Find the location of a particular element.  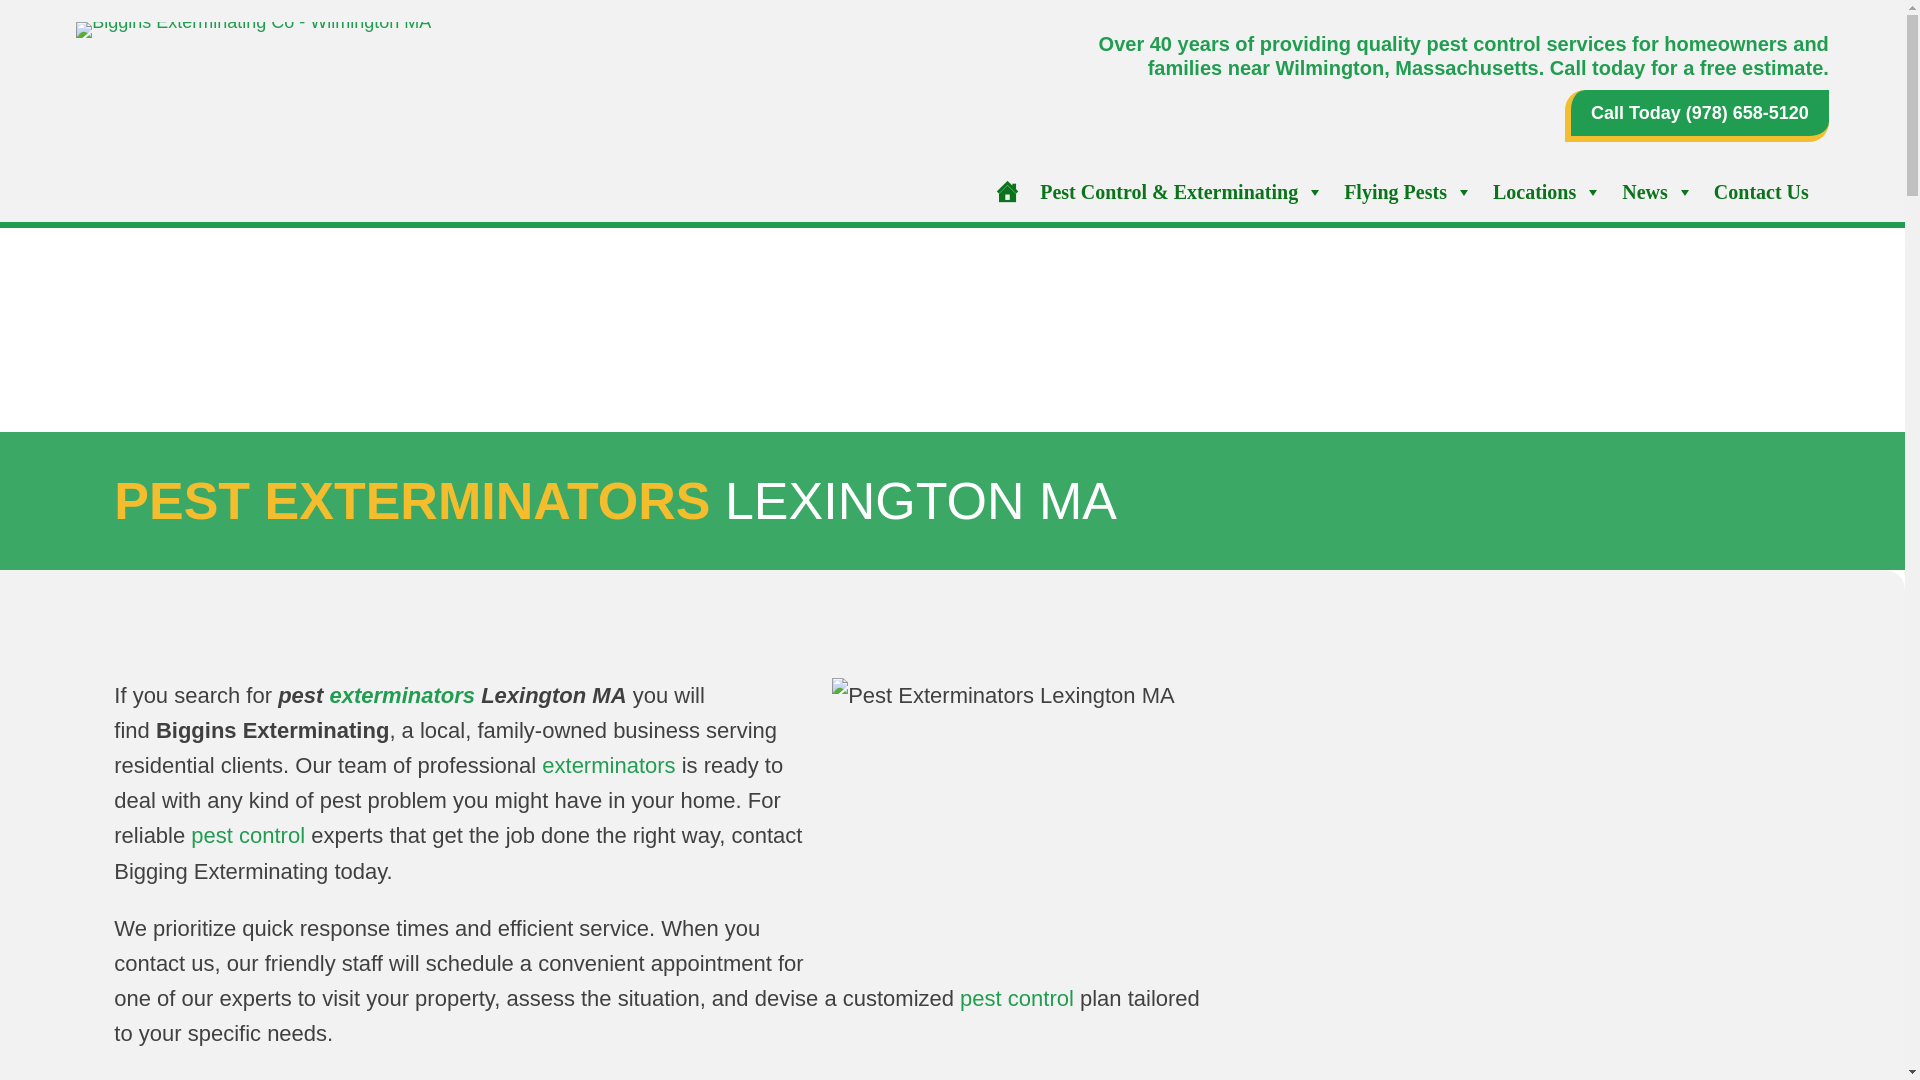

Exterminators is located at coordinates (608, 764).